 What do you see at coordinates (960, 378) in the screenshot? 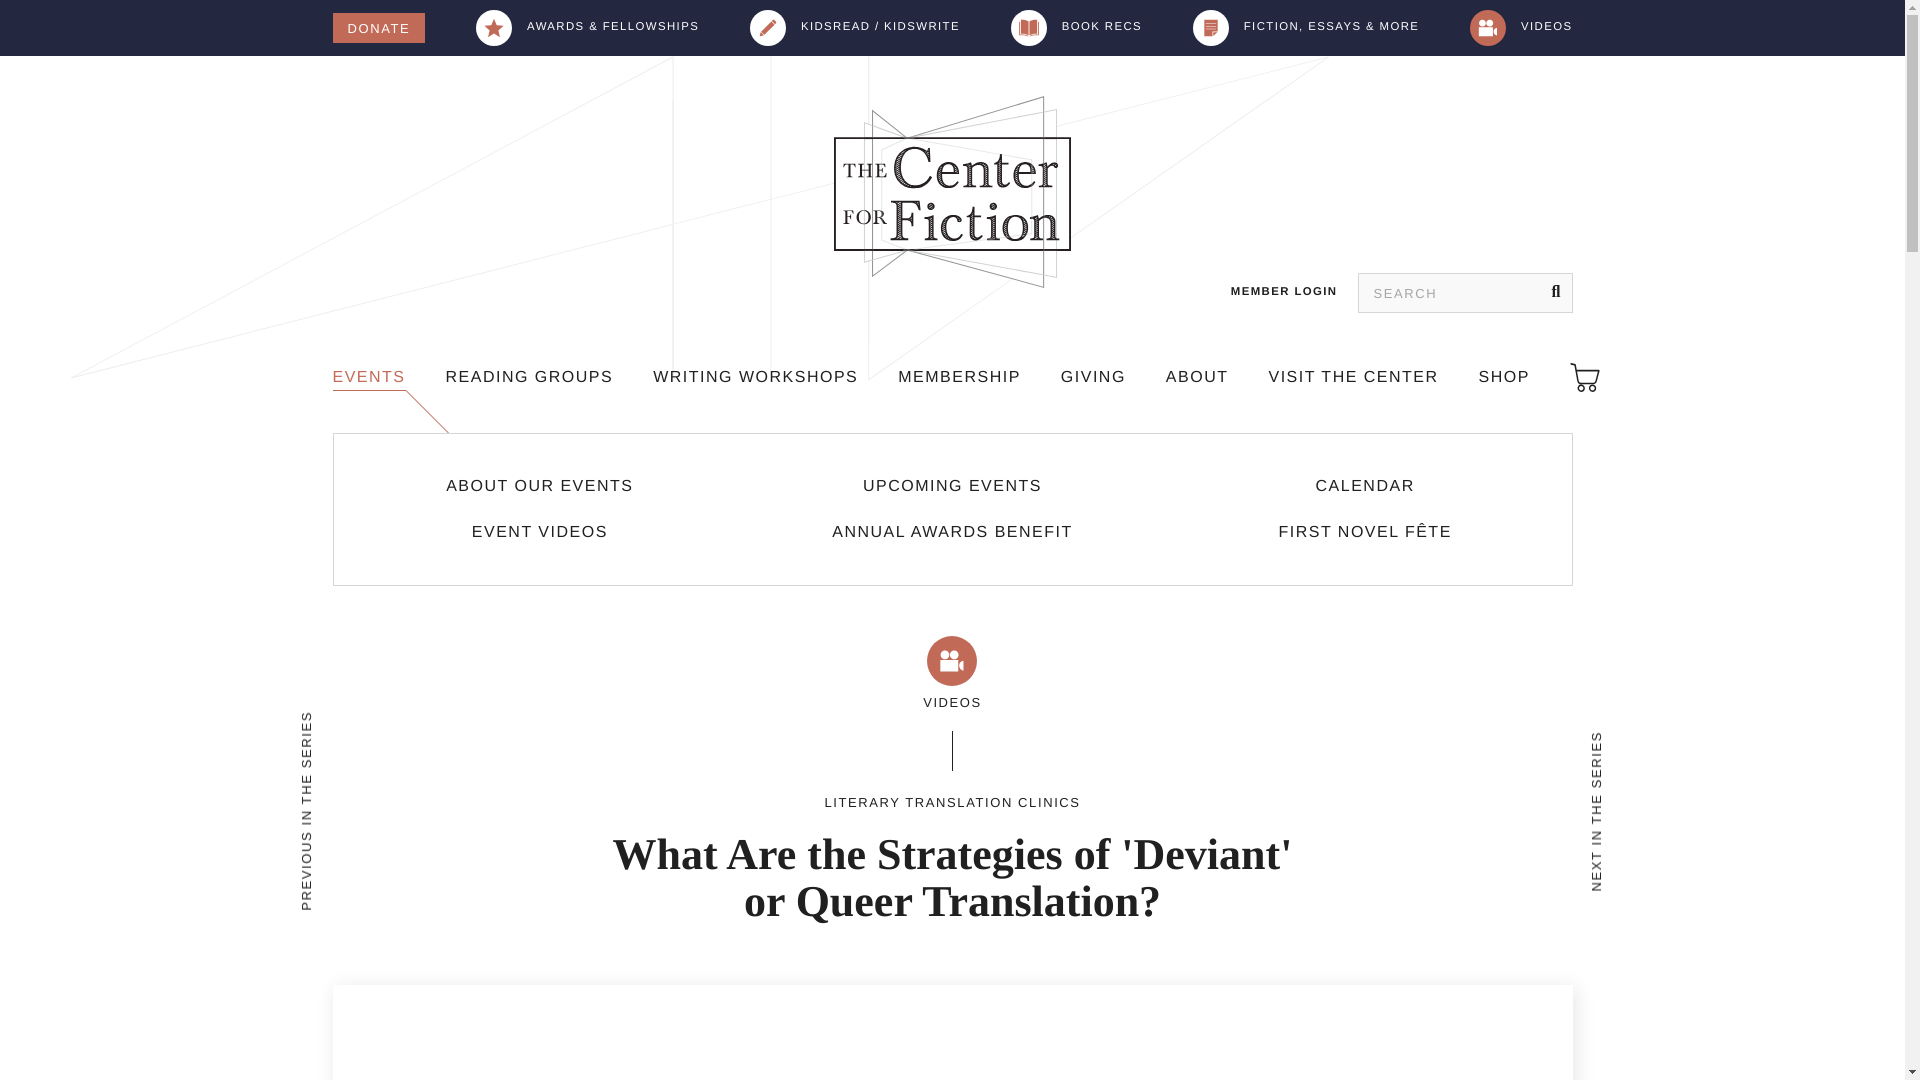
I see `MEMBERSHIP` at bounding box center [960, 378].